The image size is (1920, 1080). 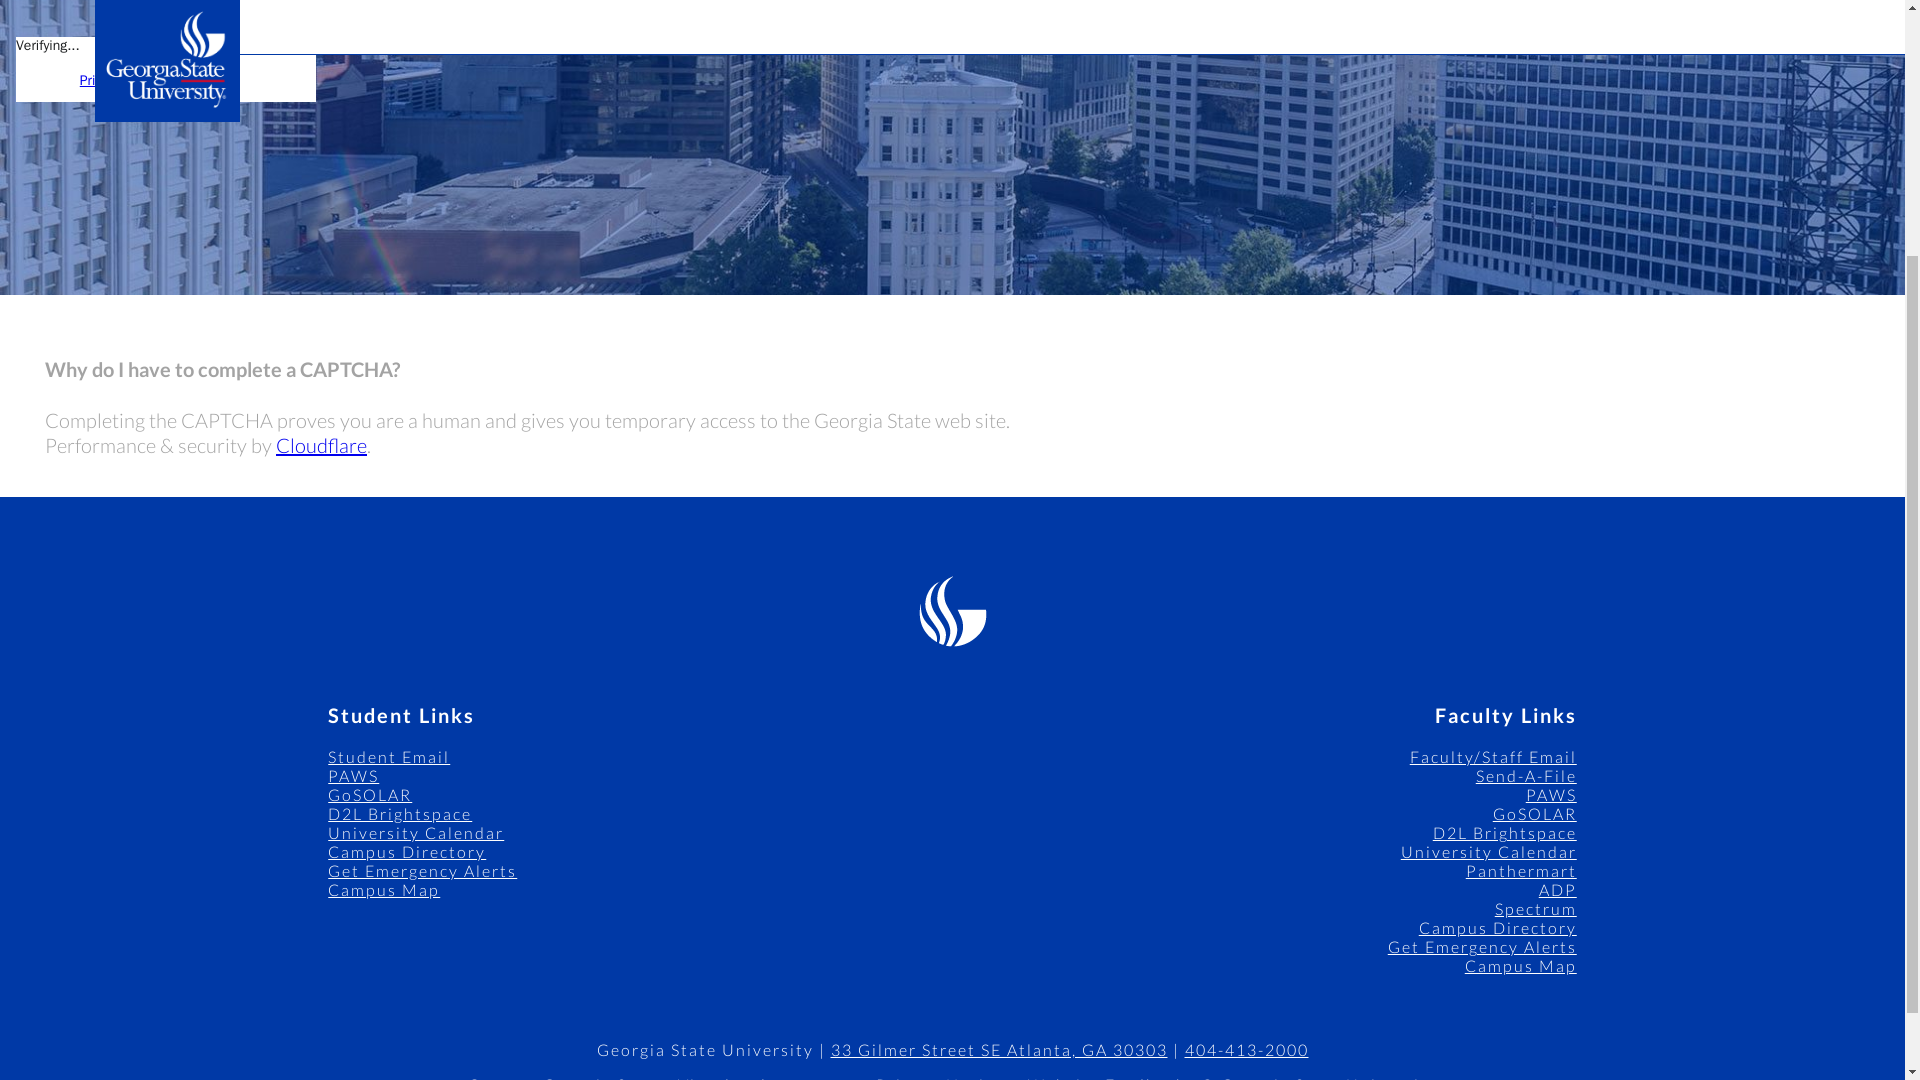 What do you see at coordinates (406, 851) in the screenshot?
I see `Campus Directory` at bounding box center [406, 851].